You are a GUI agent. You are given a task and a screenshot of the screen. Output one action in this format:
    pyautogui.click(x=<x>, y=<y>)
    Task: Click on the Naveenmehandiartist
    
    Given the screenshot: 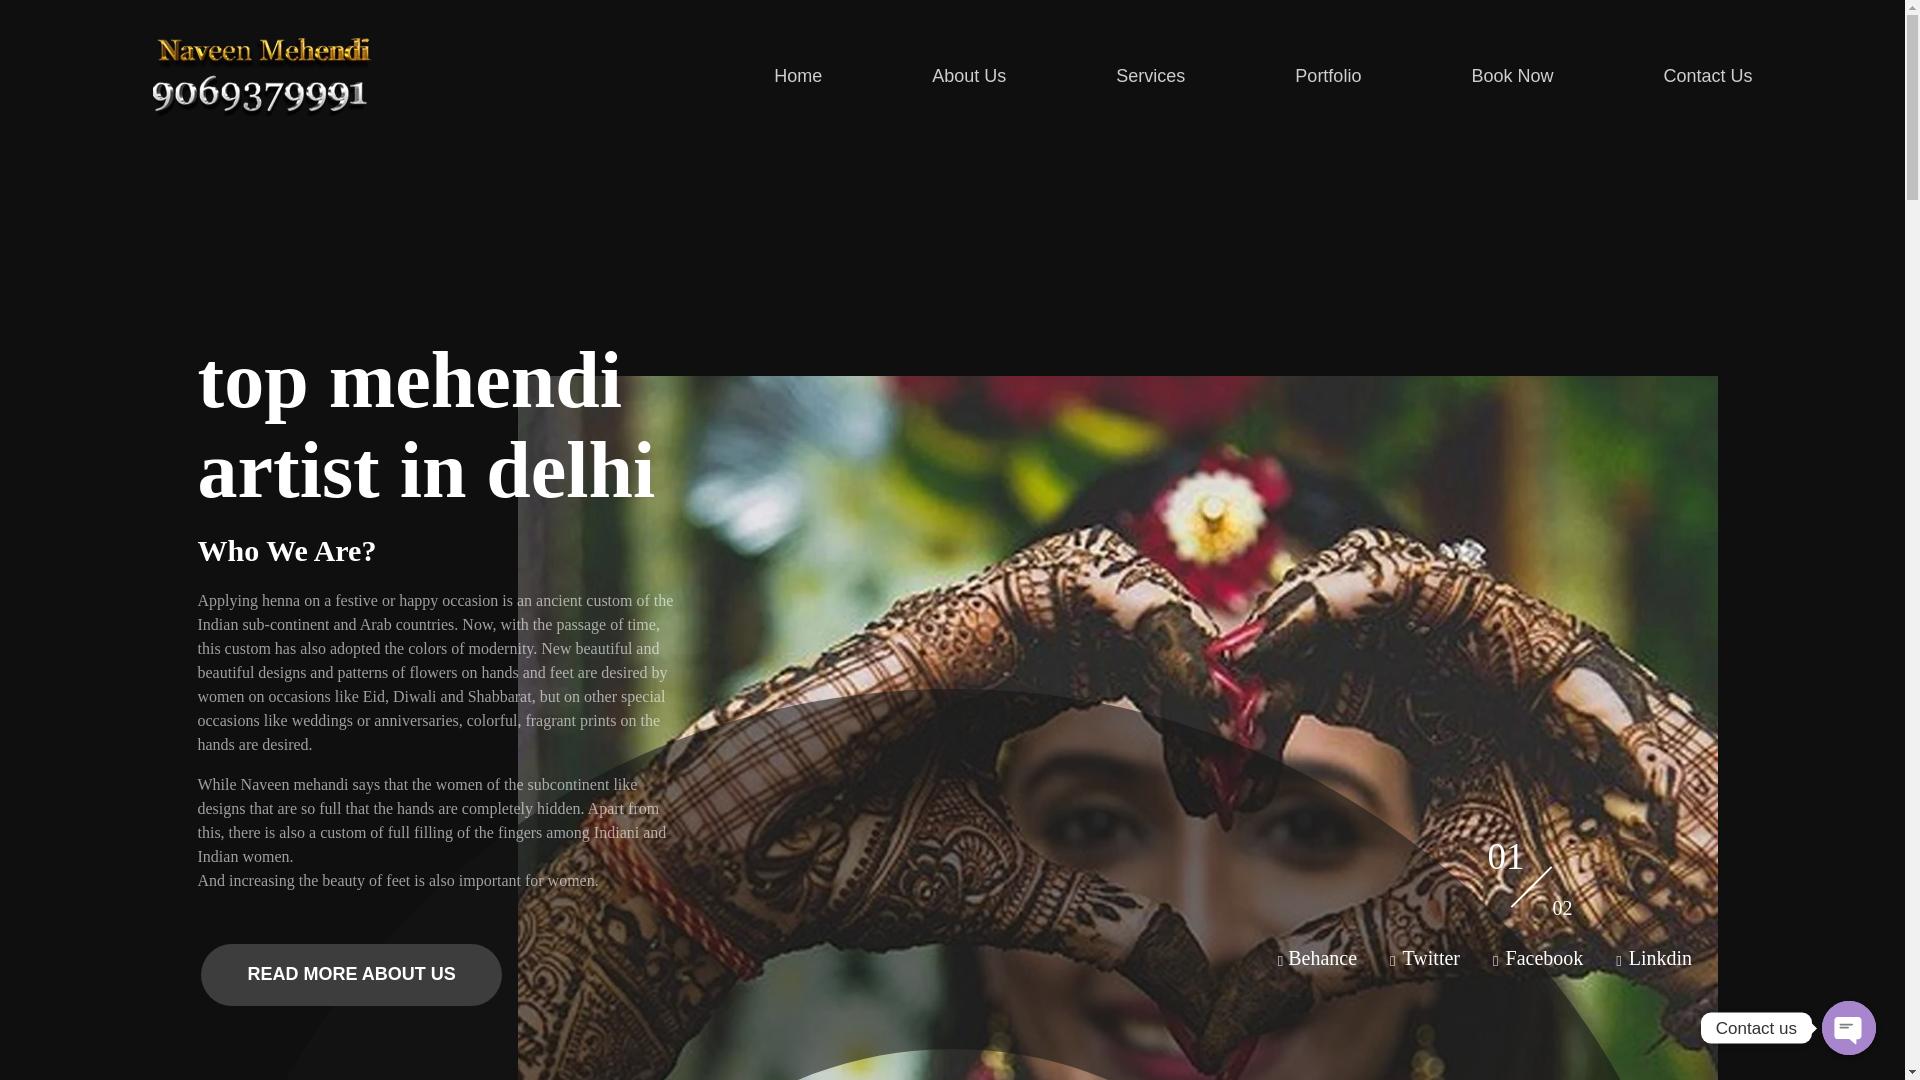 What is the action you would take?
    pyautogui.click(x=1543, y=961)
    